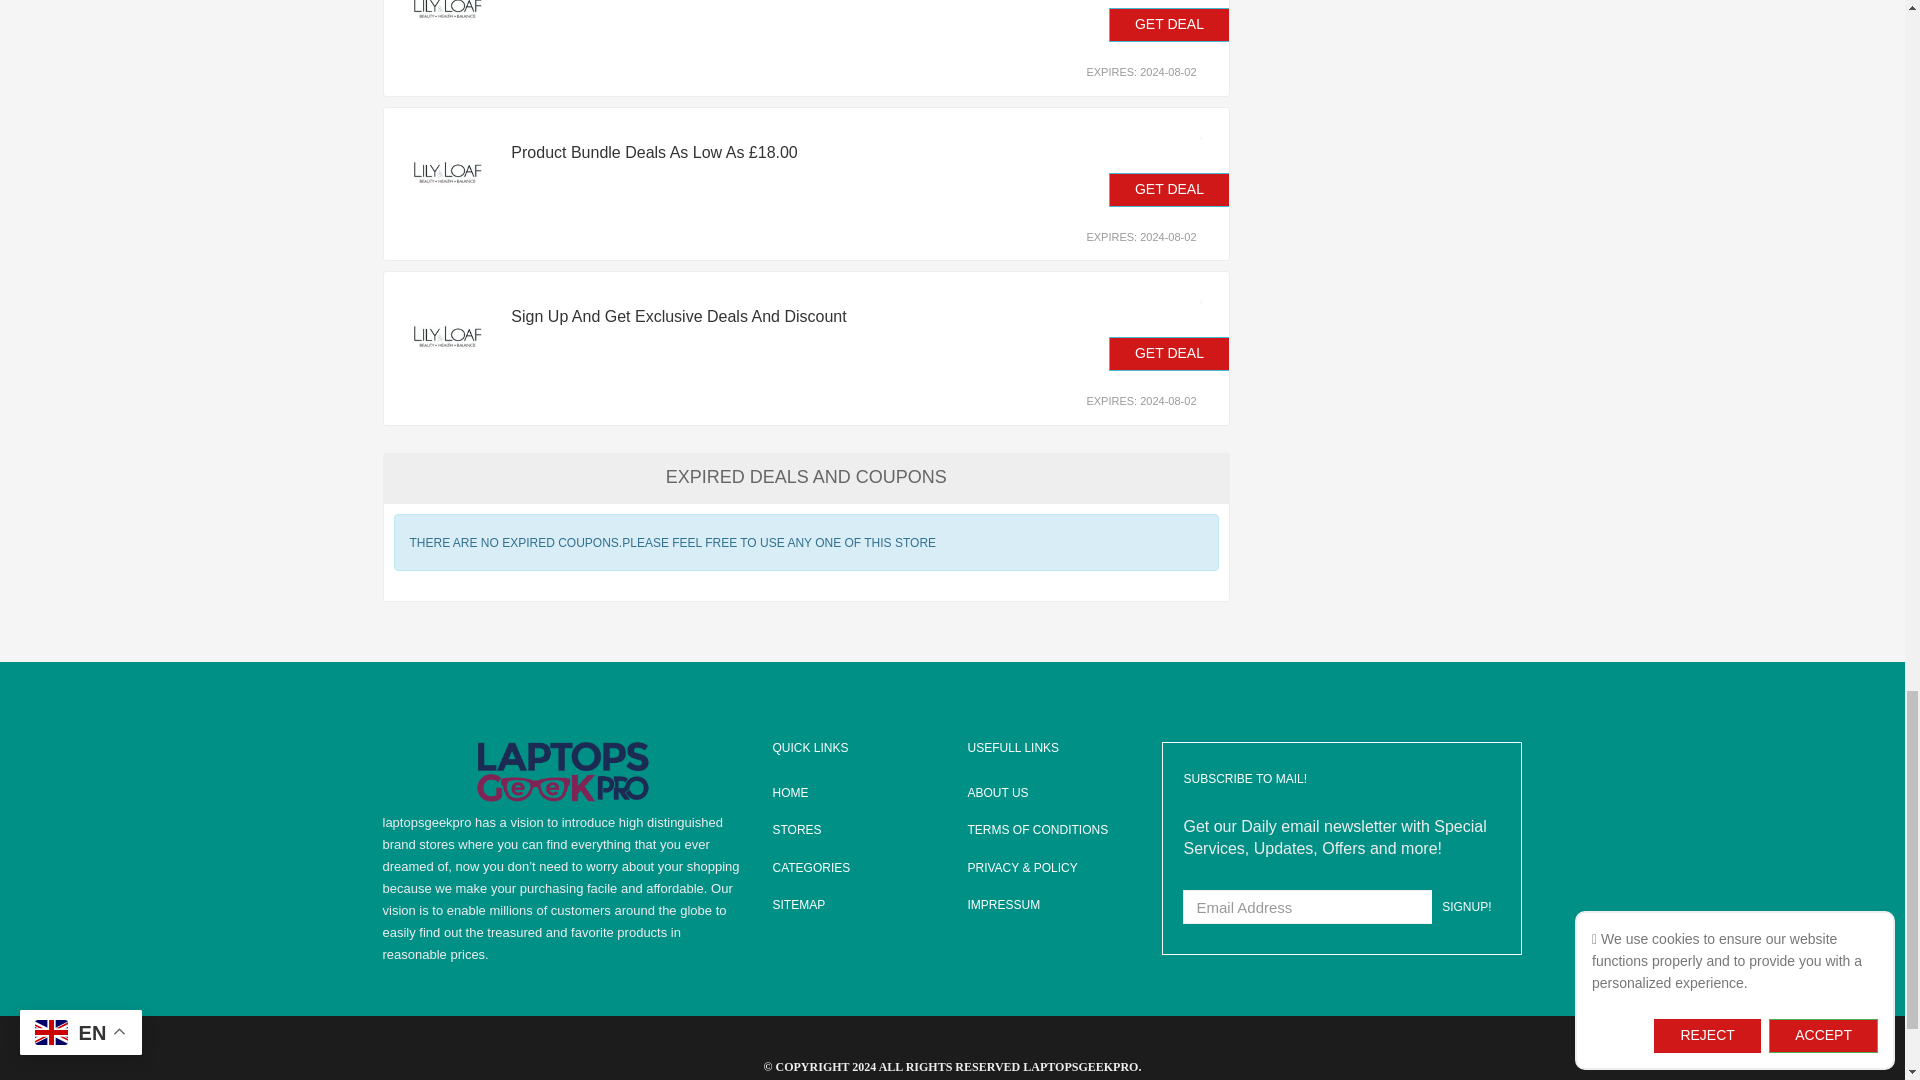  I want to click on GET DEAL, so click(1170, 190).